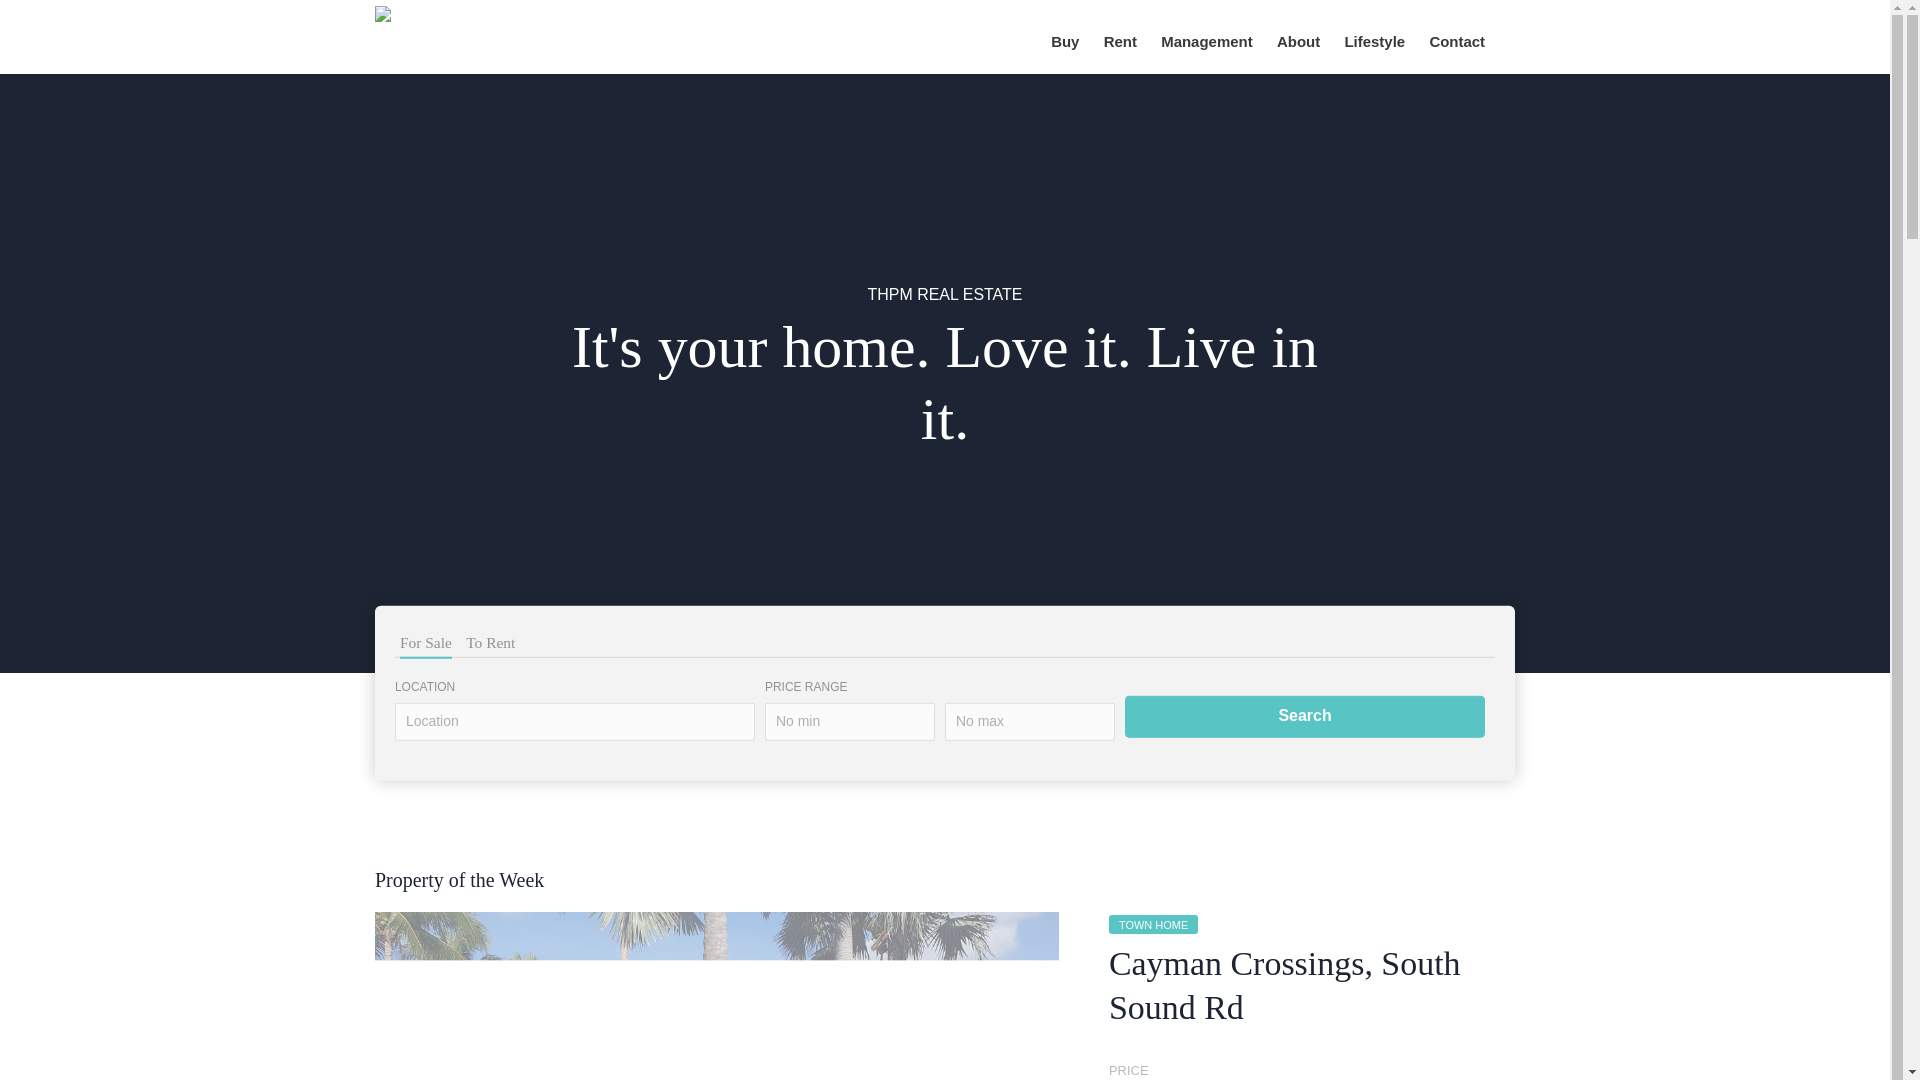  Describe the element at coordinates (1206, 44) in the screenshot. I see `Management` at that location.